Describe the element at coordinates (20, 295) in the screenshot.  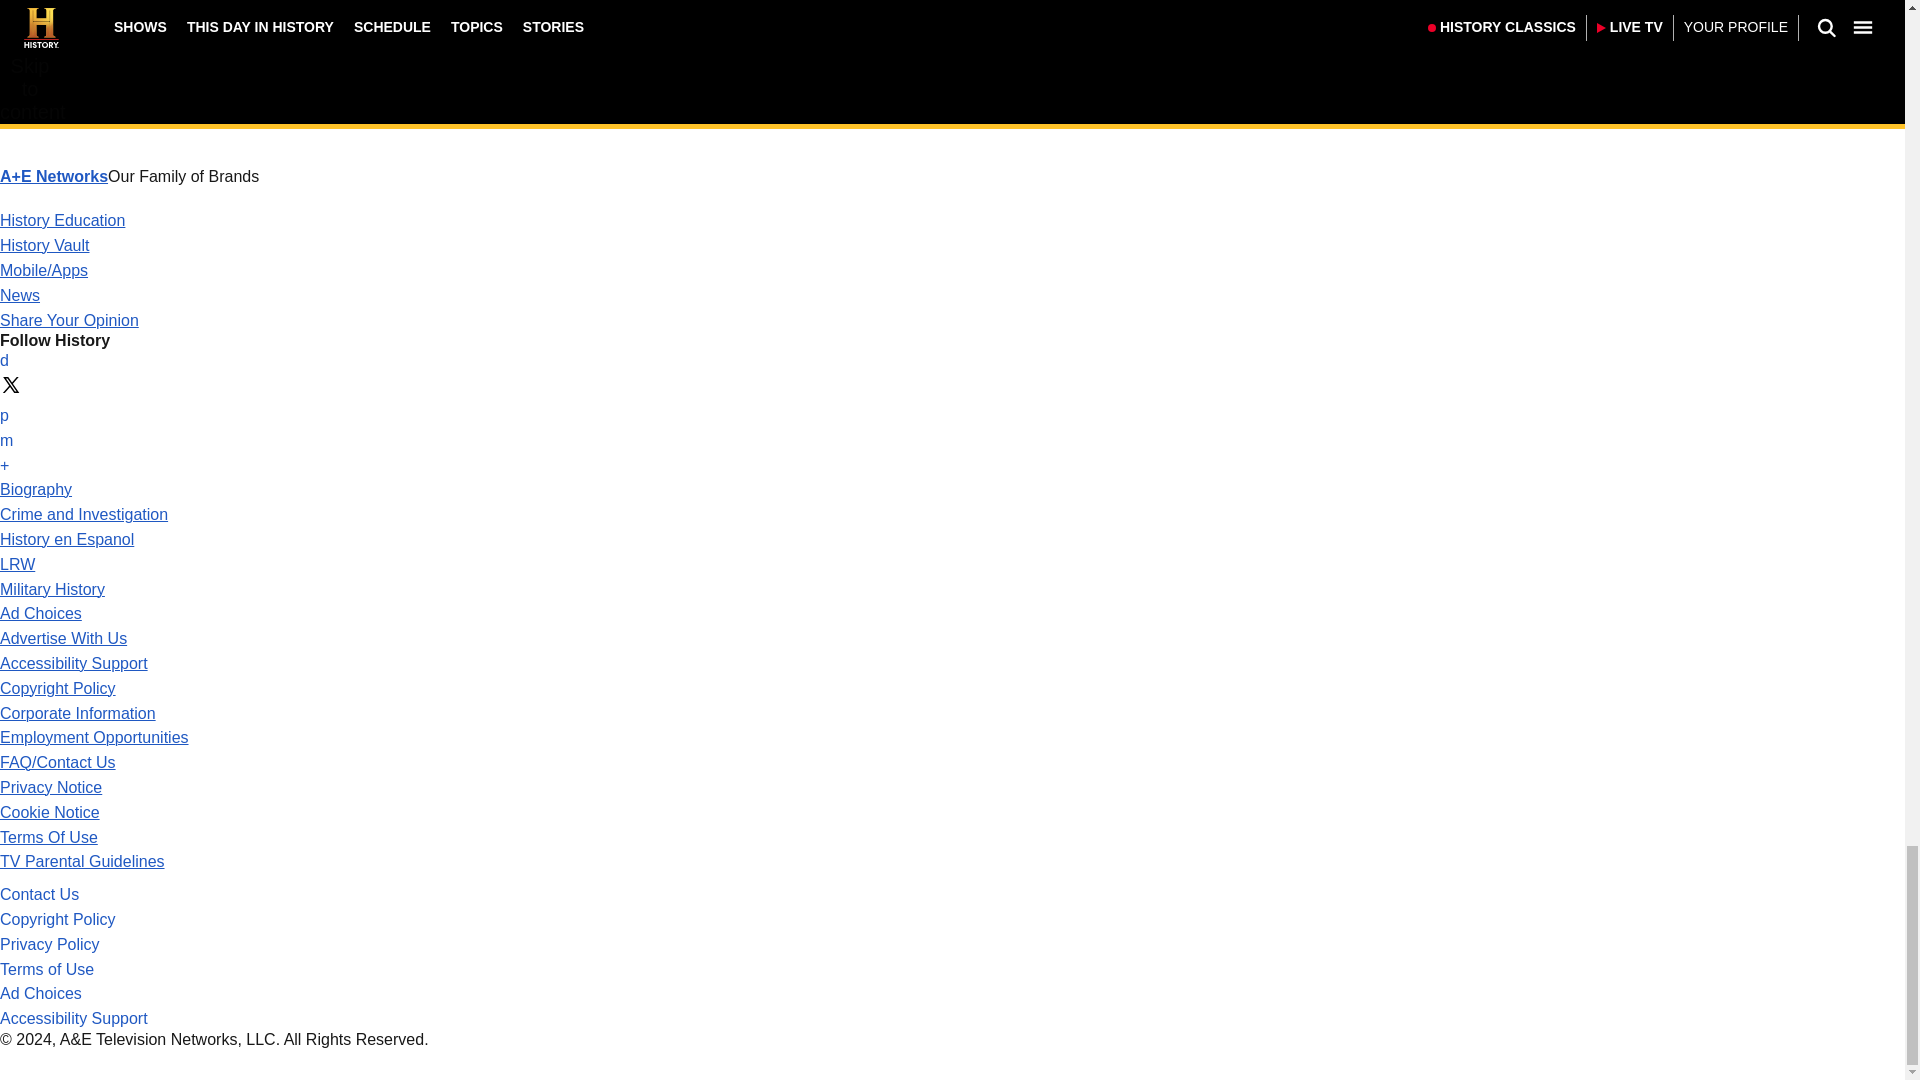
I see `Visit News` at that location.